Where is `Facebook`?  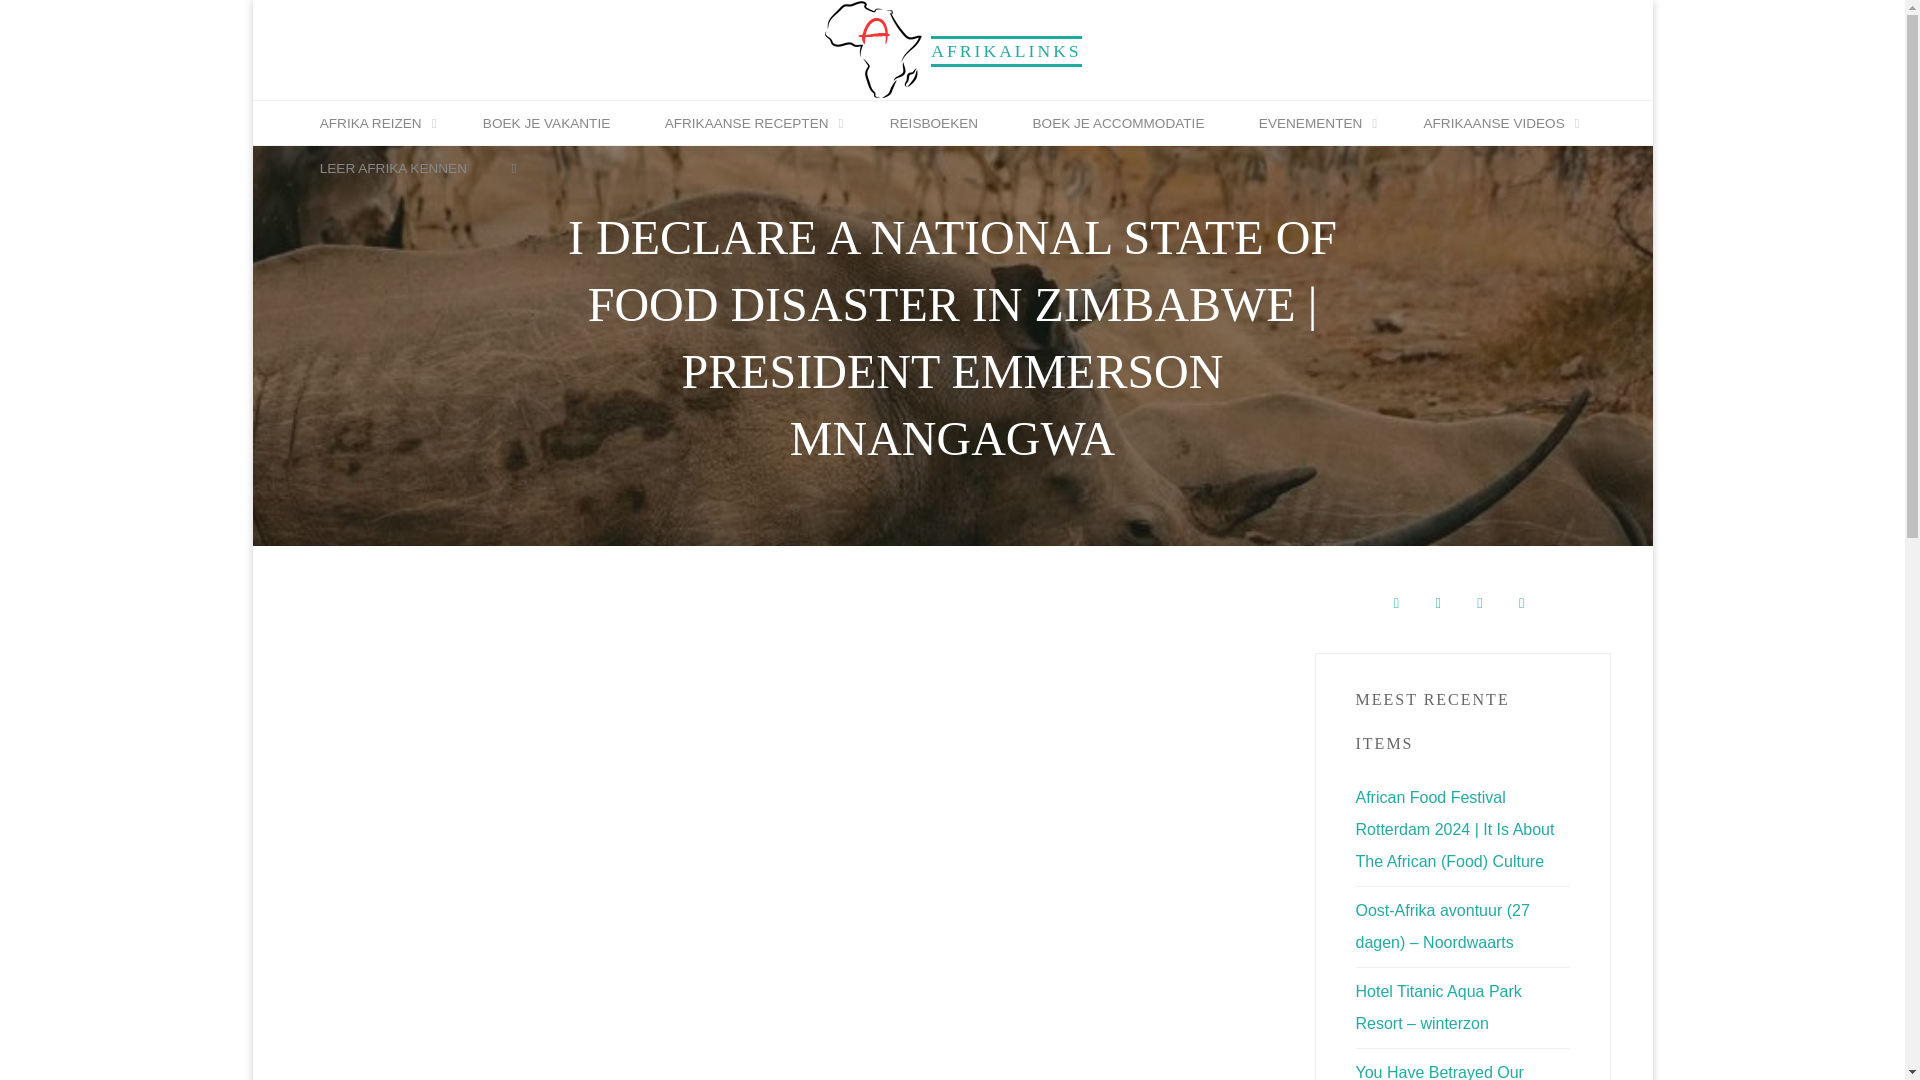
Facebook is located at coordinates (1396, 604).